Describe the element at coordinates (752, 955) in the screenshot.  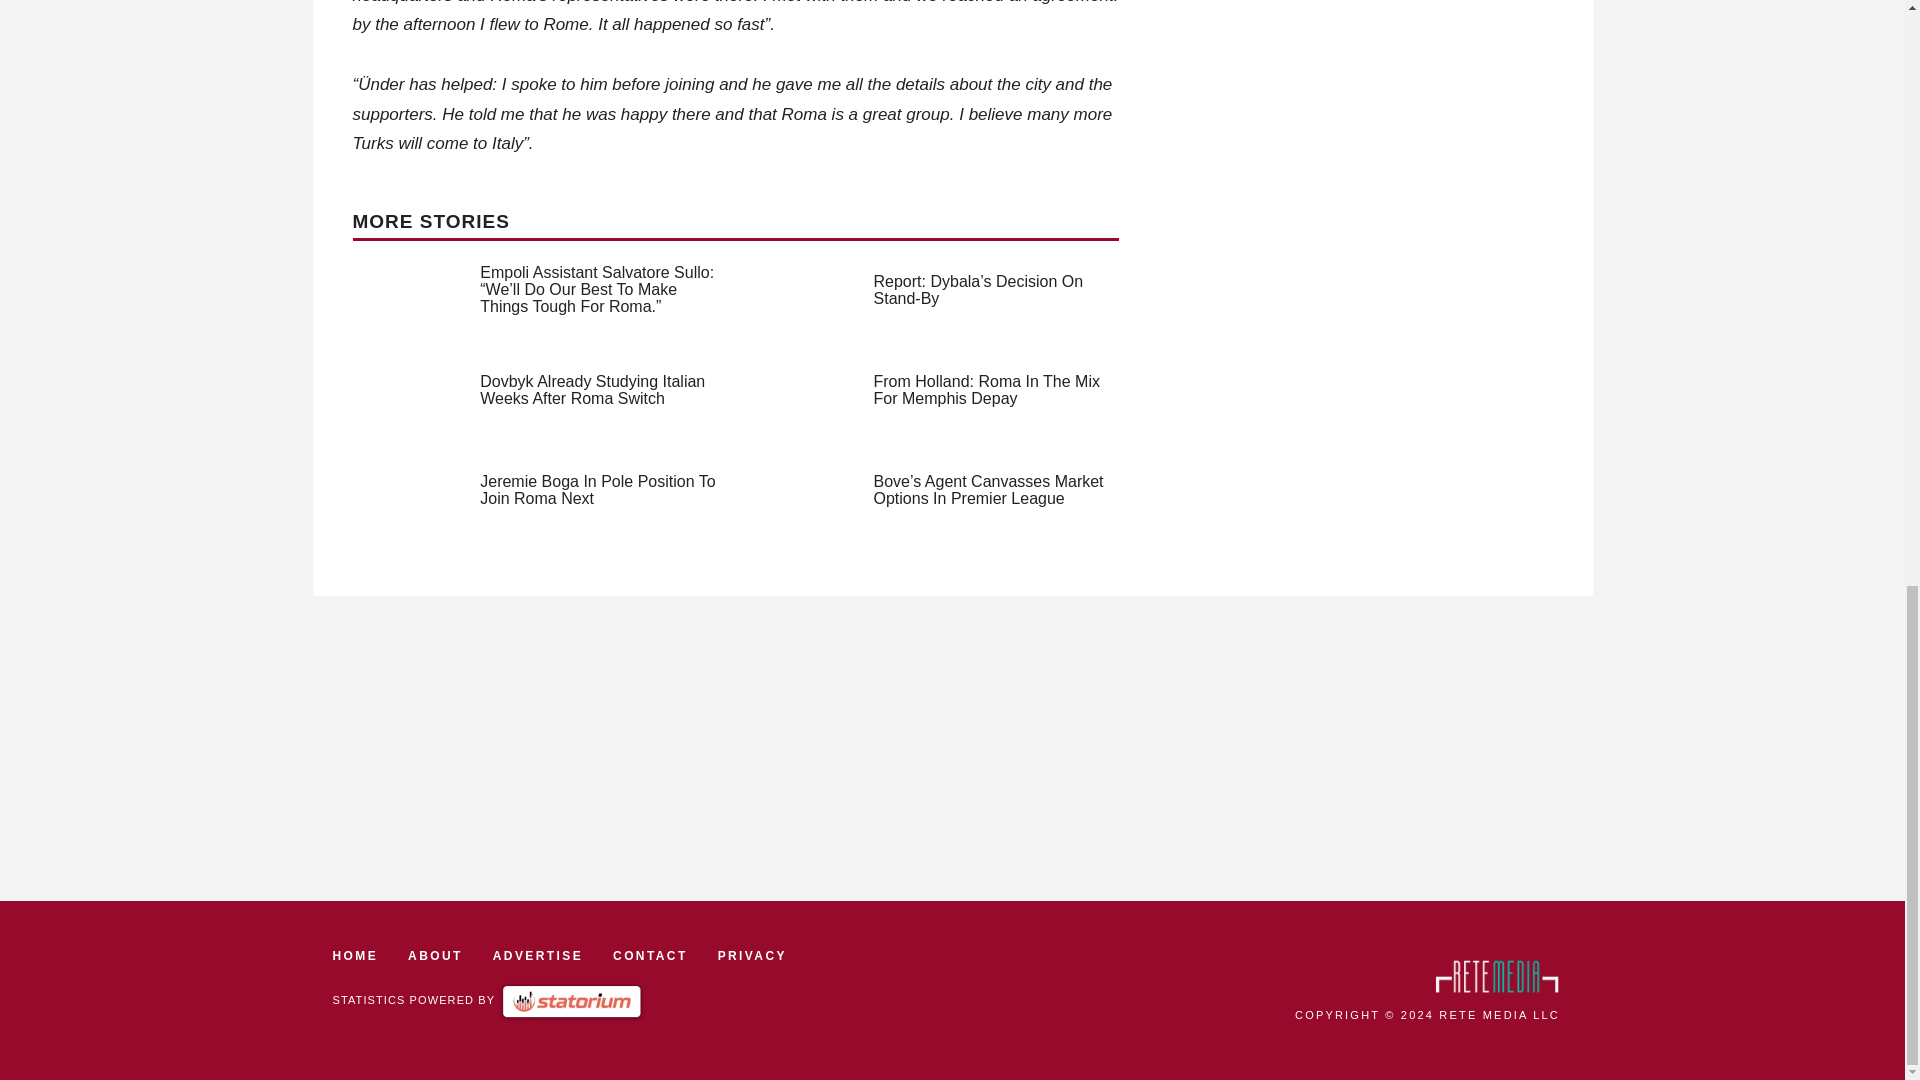
I see `PRIVACY` at that location.